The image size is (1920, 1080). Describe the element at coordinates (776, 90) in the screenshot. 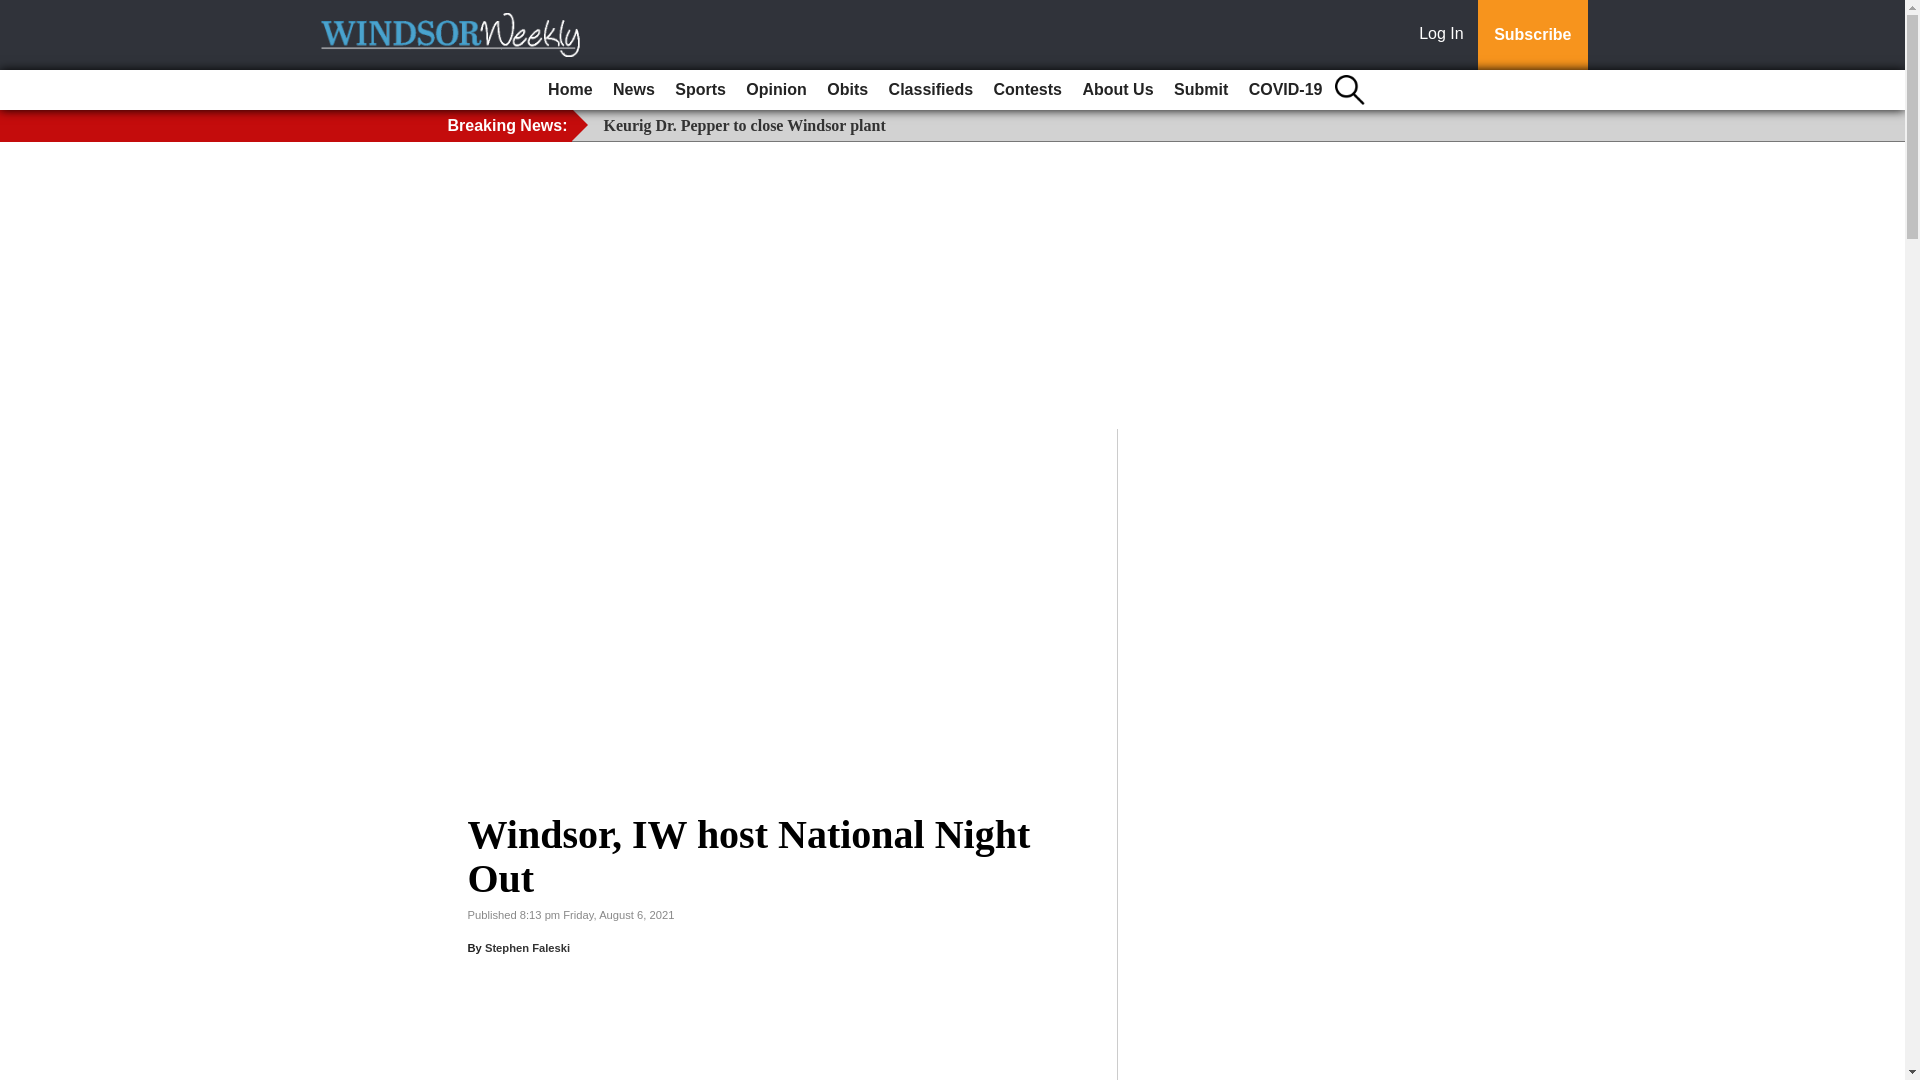

I see `Opinion` at that location.